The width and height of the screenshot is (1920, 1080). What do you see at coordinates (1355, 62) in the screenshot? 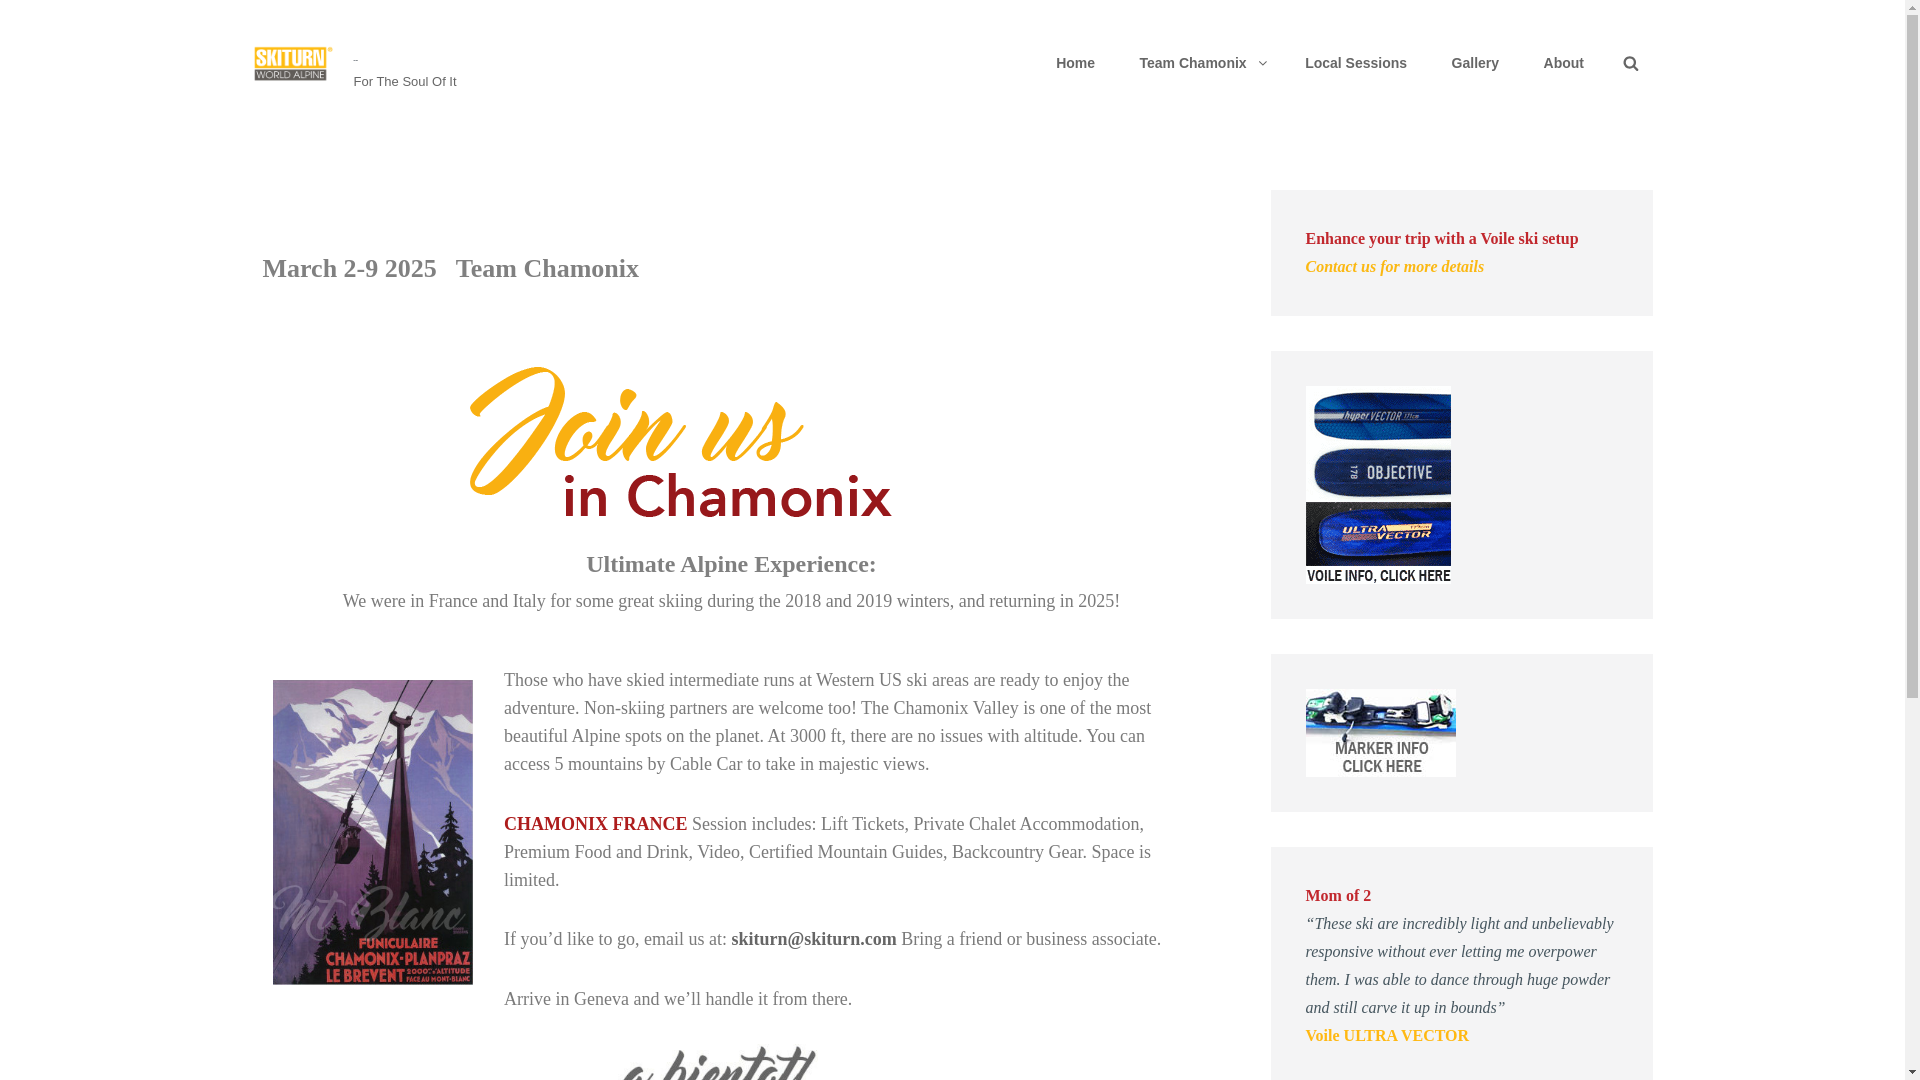
I see `Local Sessions` at bounding box center [1355, 62].